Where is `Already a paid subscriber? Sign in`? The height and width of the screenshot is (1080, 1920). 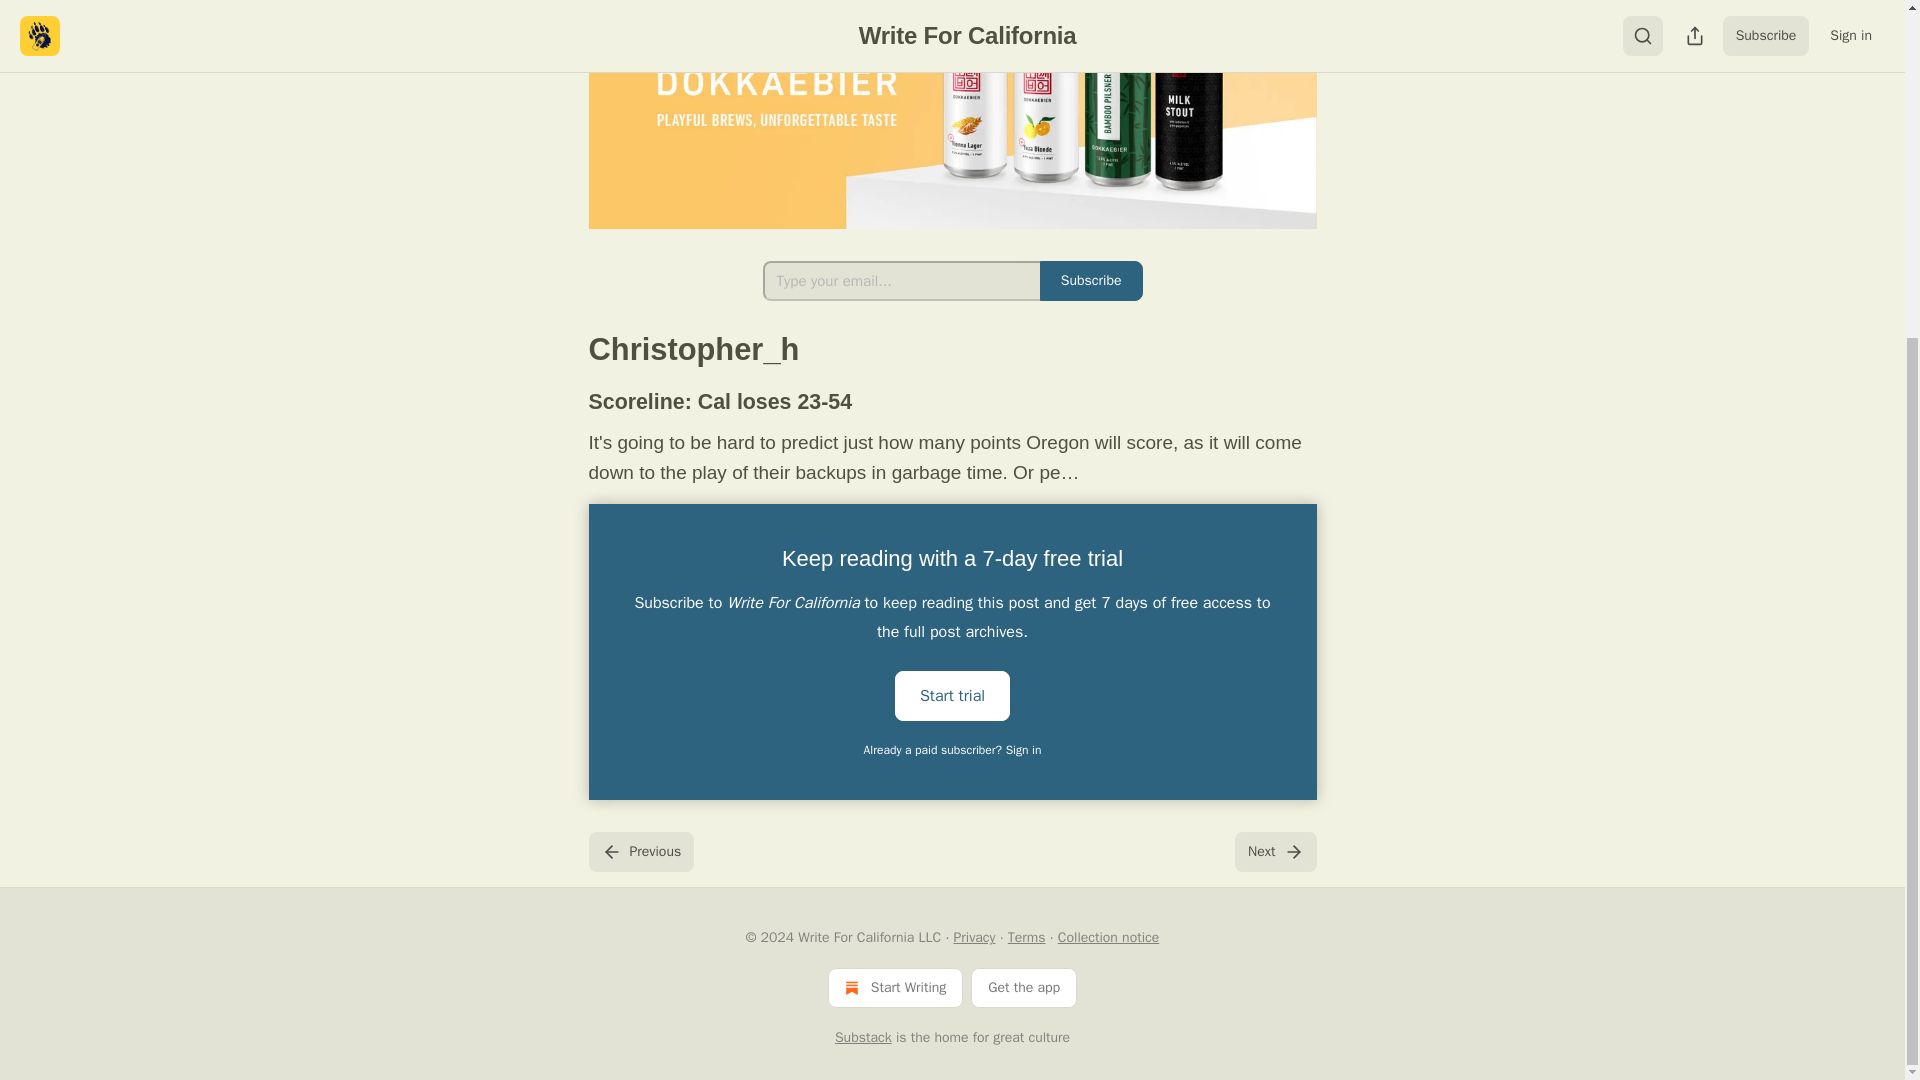 Already a paid subscriber? Sign in is located at coordinates (953, 750).